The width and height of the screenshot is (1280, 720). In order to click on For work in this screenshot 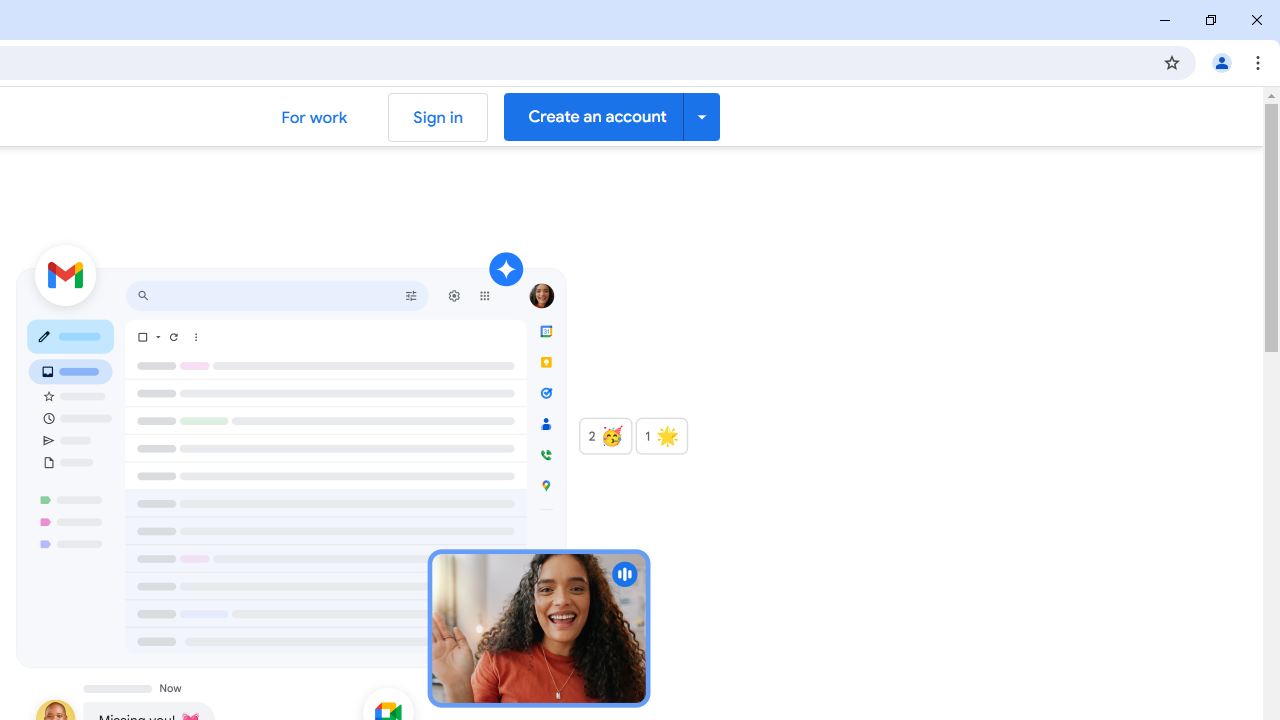, I will do `click(314, 116)`.